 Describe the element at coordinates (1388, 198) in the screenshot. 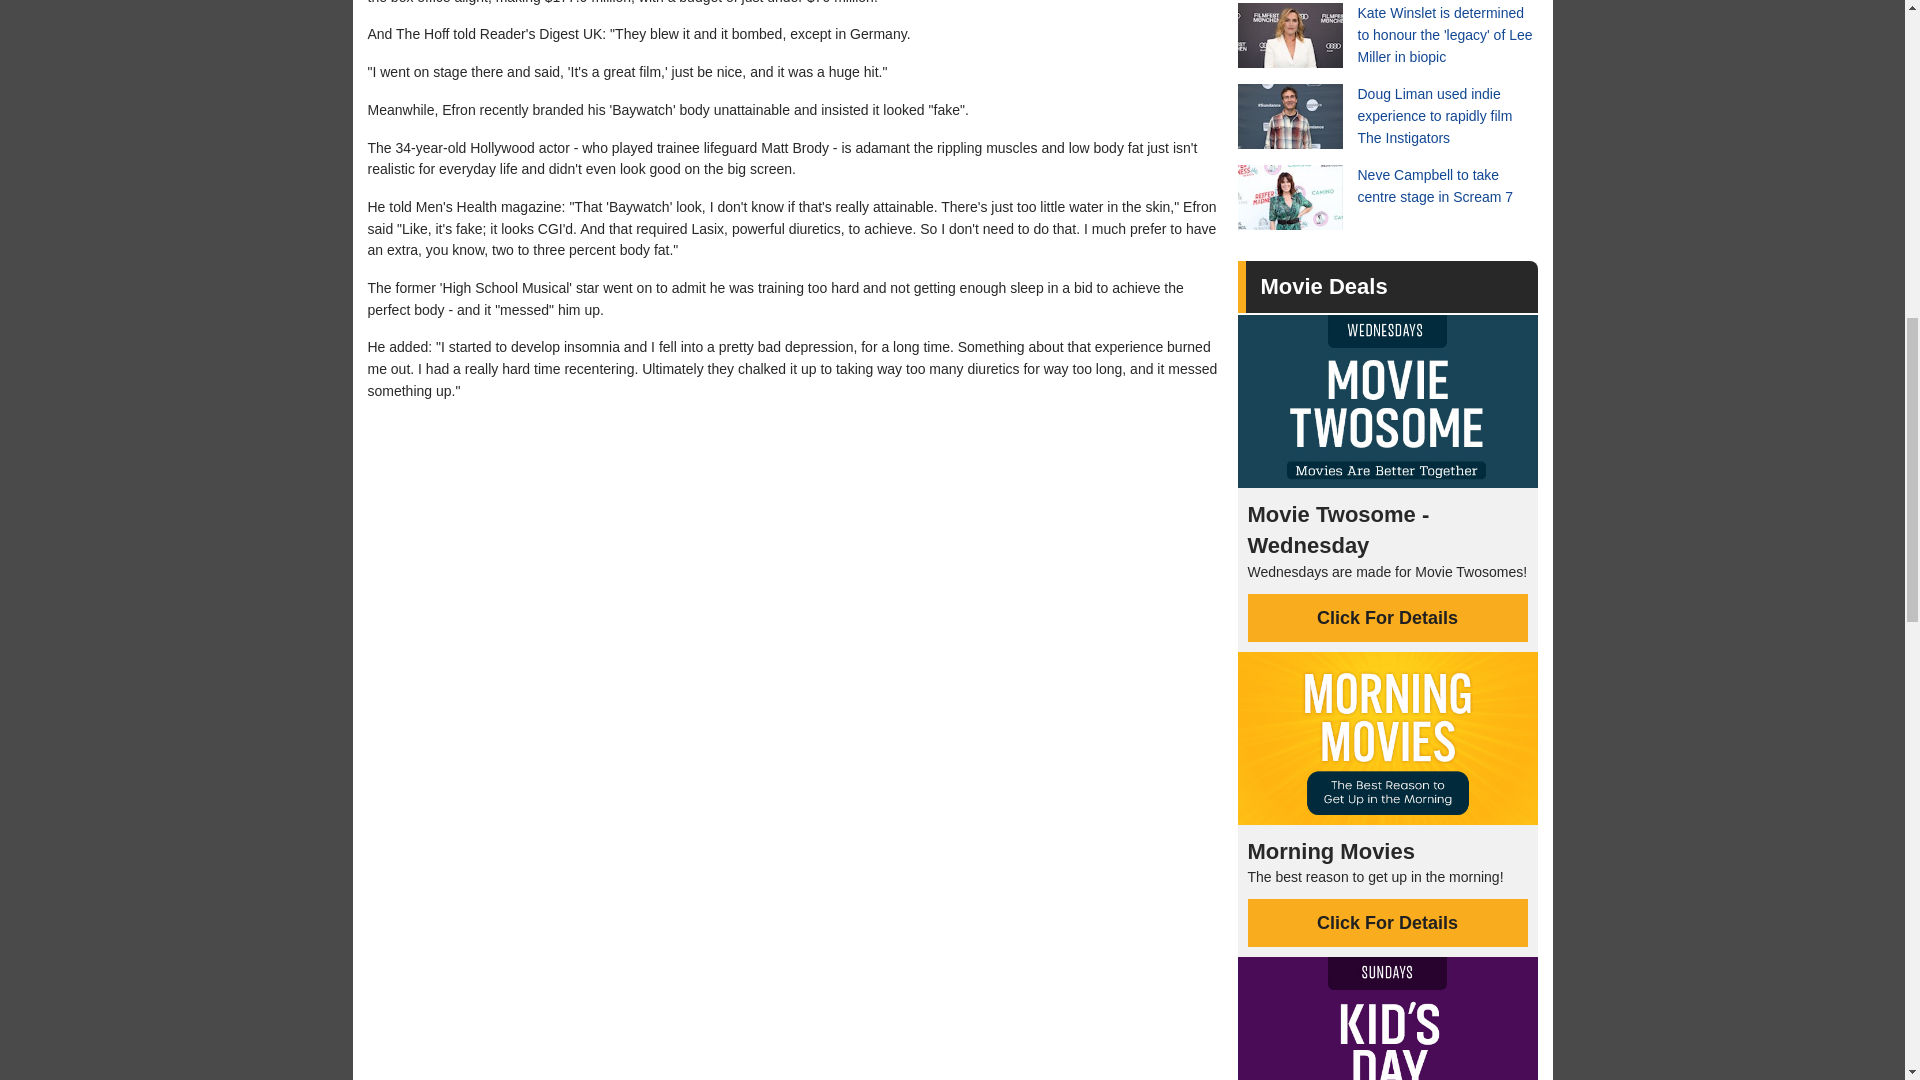

I see `Neve Campbell to take centre stage in Scream 7` at that location.